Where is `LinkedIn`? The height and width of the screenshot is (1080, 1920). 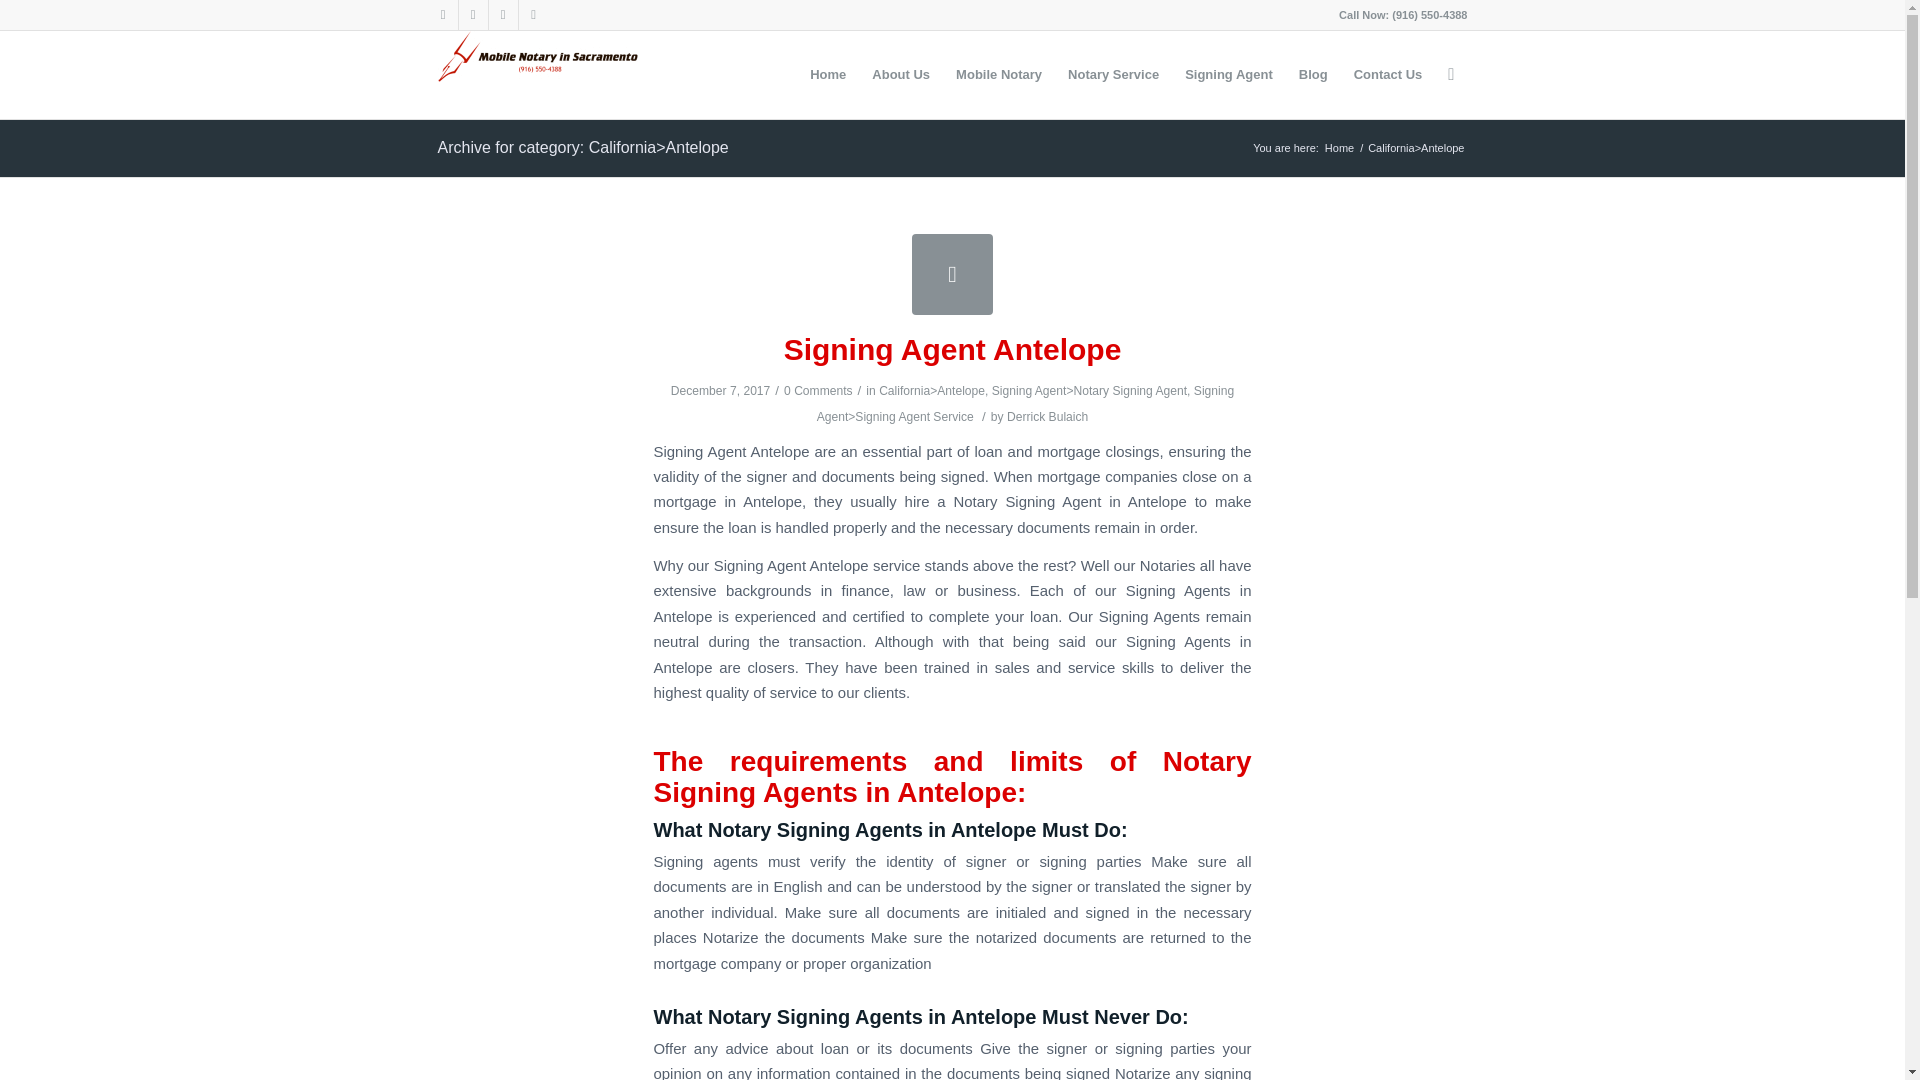
LinkedIn is located at coordinates (532, 15).